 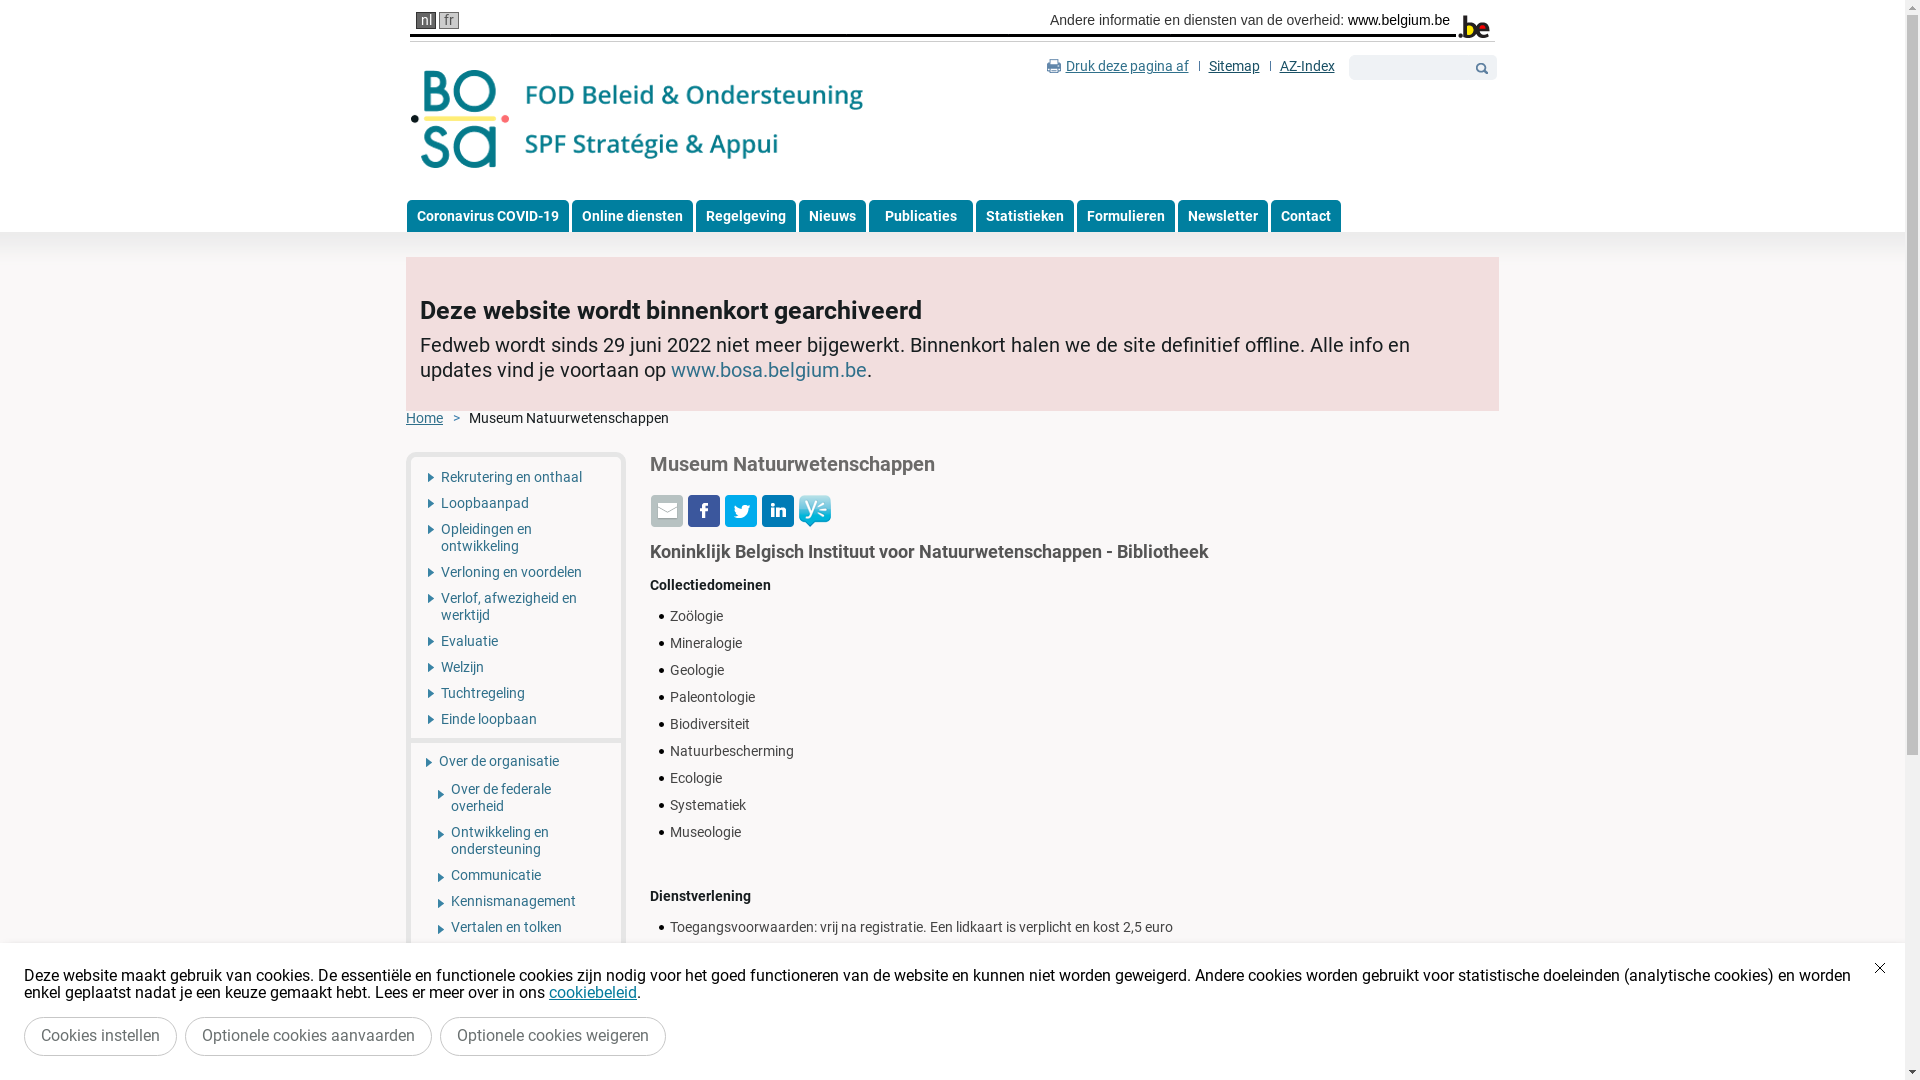 What do you see at coordinates (638, 120) in the screenshot?
I see `Terug naar de Fedweb homepage` at bounding box center [638, 120].